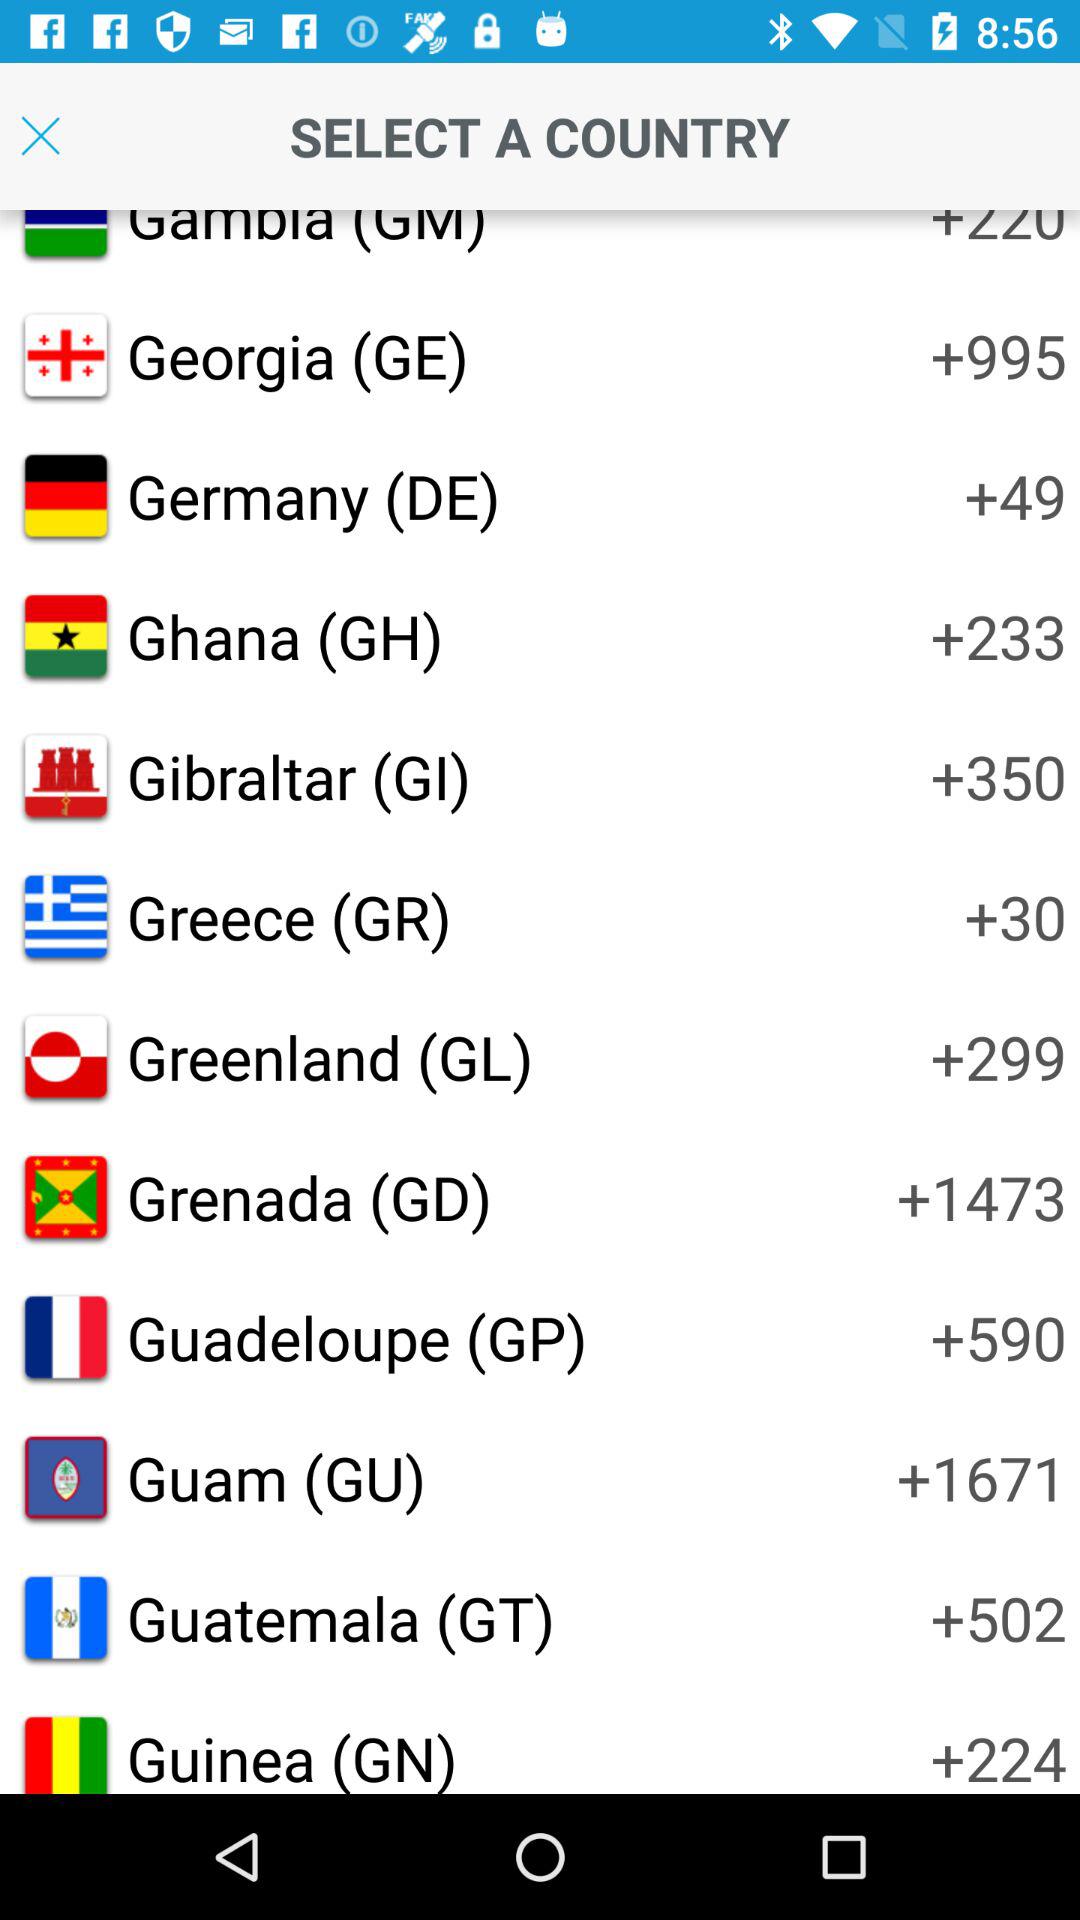  What do you see at coordinates (288, 916) in the screenshot?
I see `turn off item to the left of the +30 icon` at bounding box center [288, 916].